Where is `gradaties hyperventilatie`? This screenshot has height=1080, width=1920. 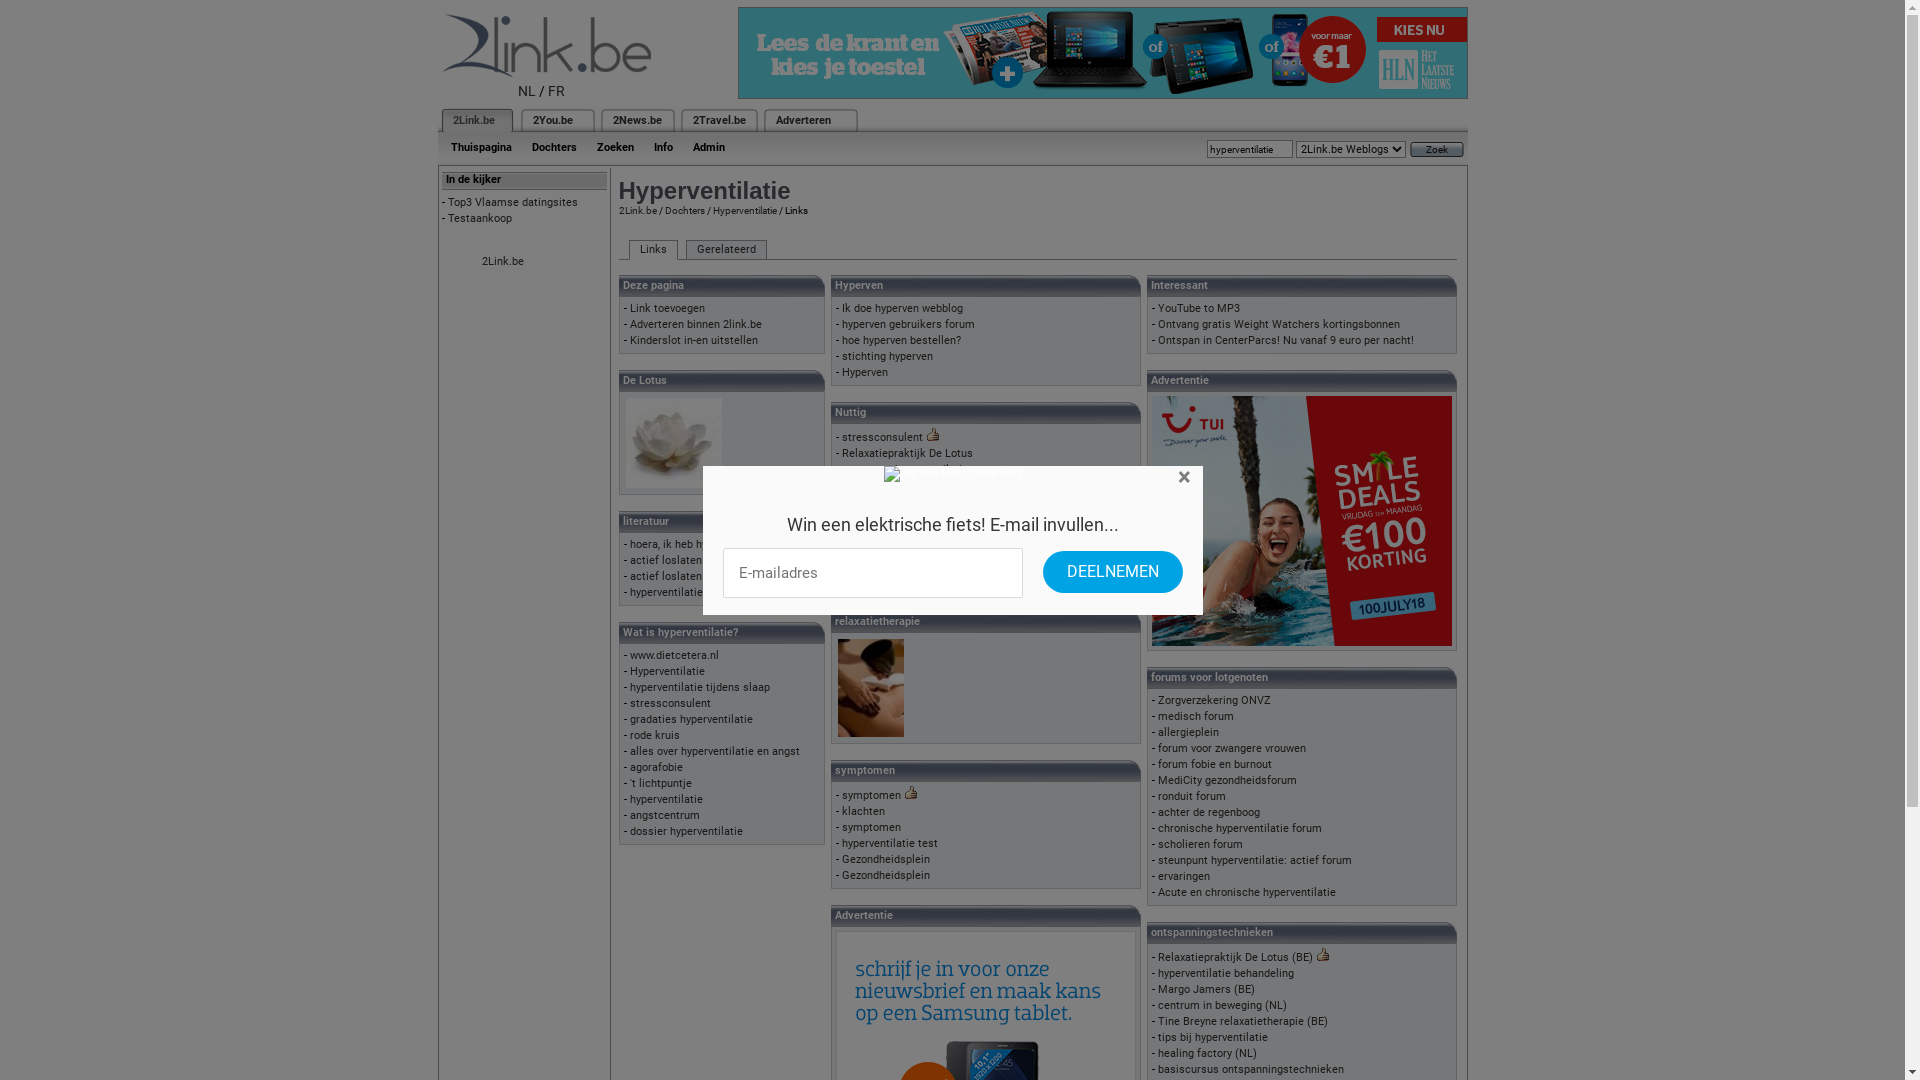
gradaties hyperventilatie is located at coordinates (692, 720).